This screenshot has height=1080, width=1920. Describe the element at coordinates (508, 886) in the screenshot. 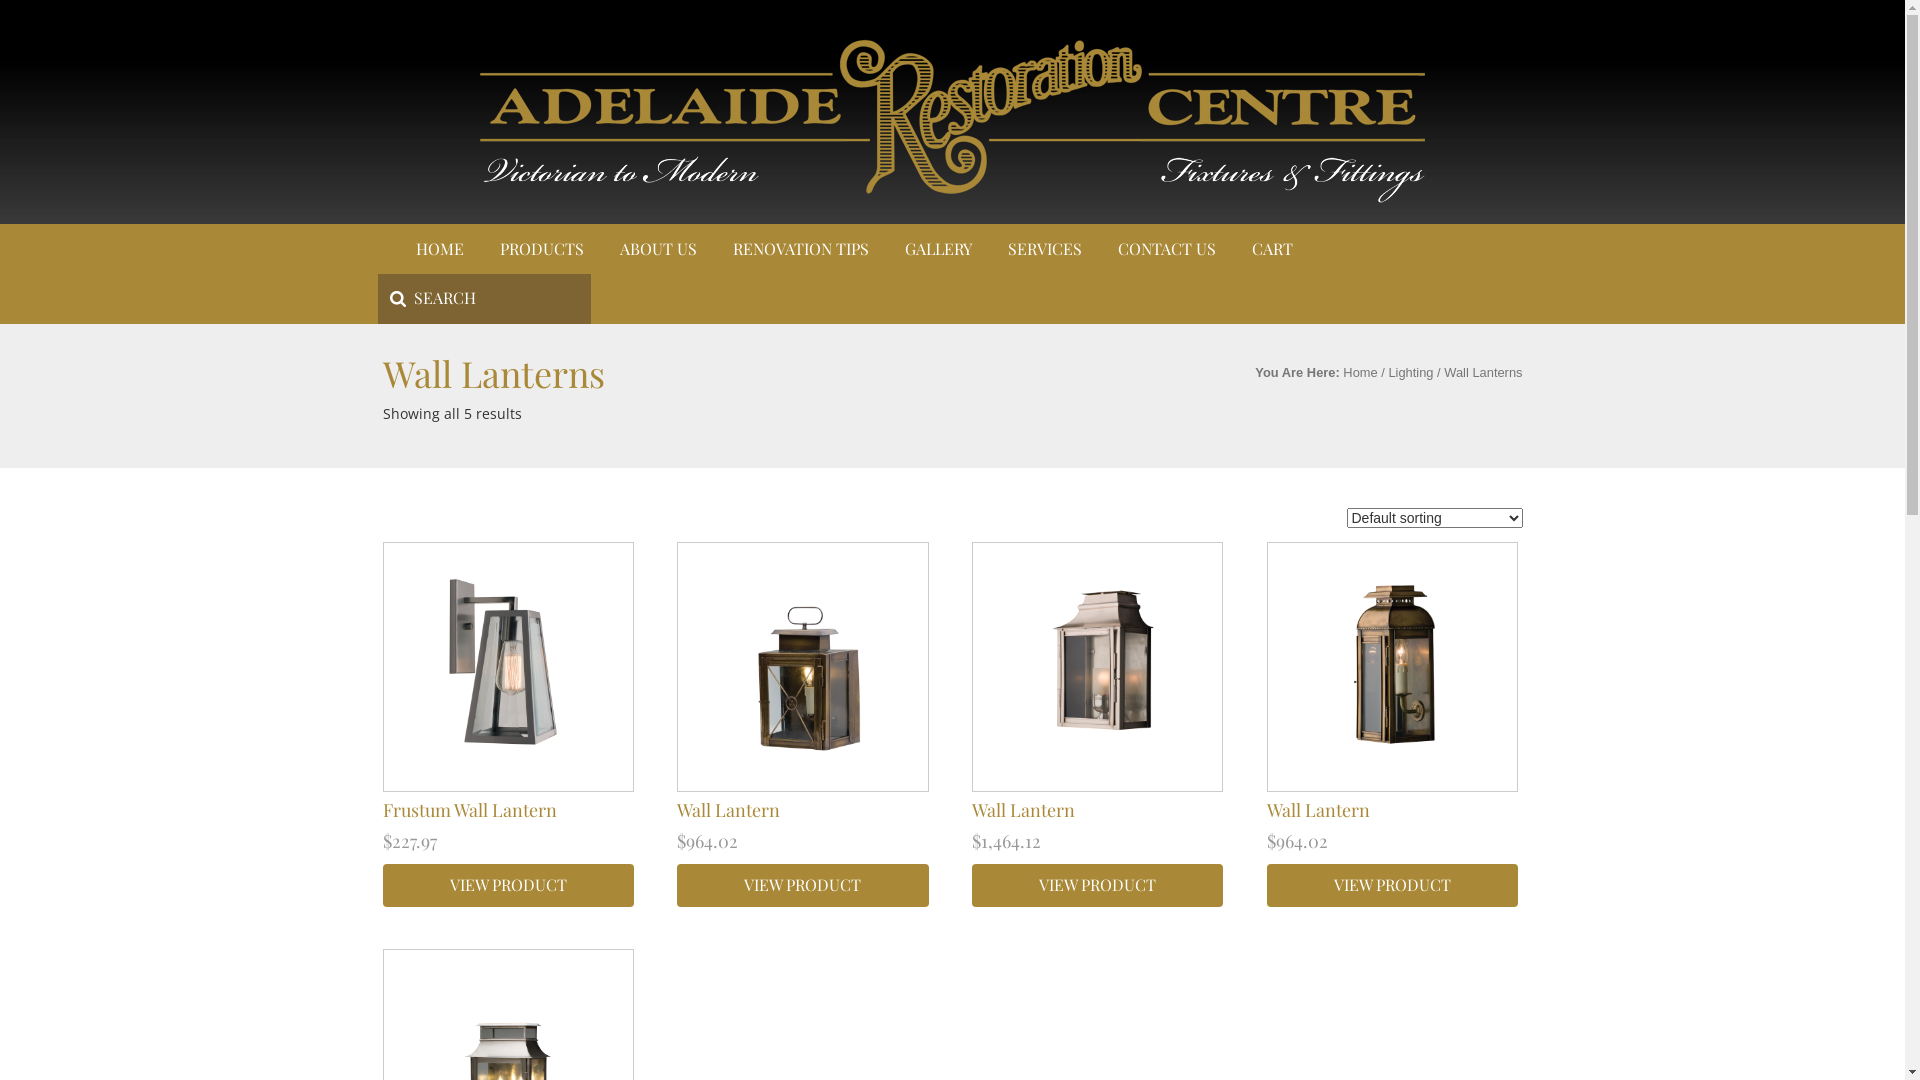

I see `VIEW PRODUCT` at that location.